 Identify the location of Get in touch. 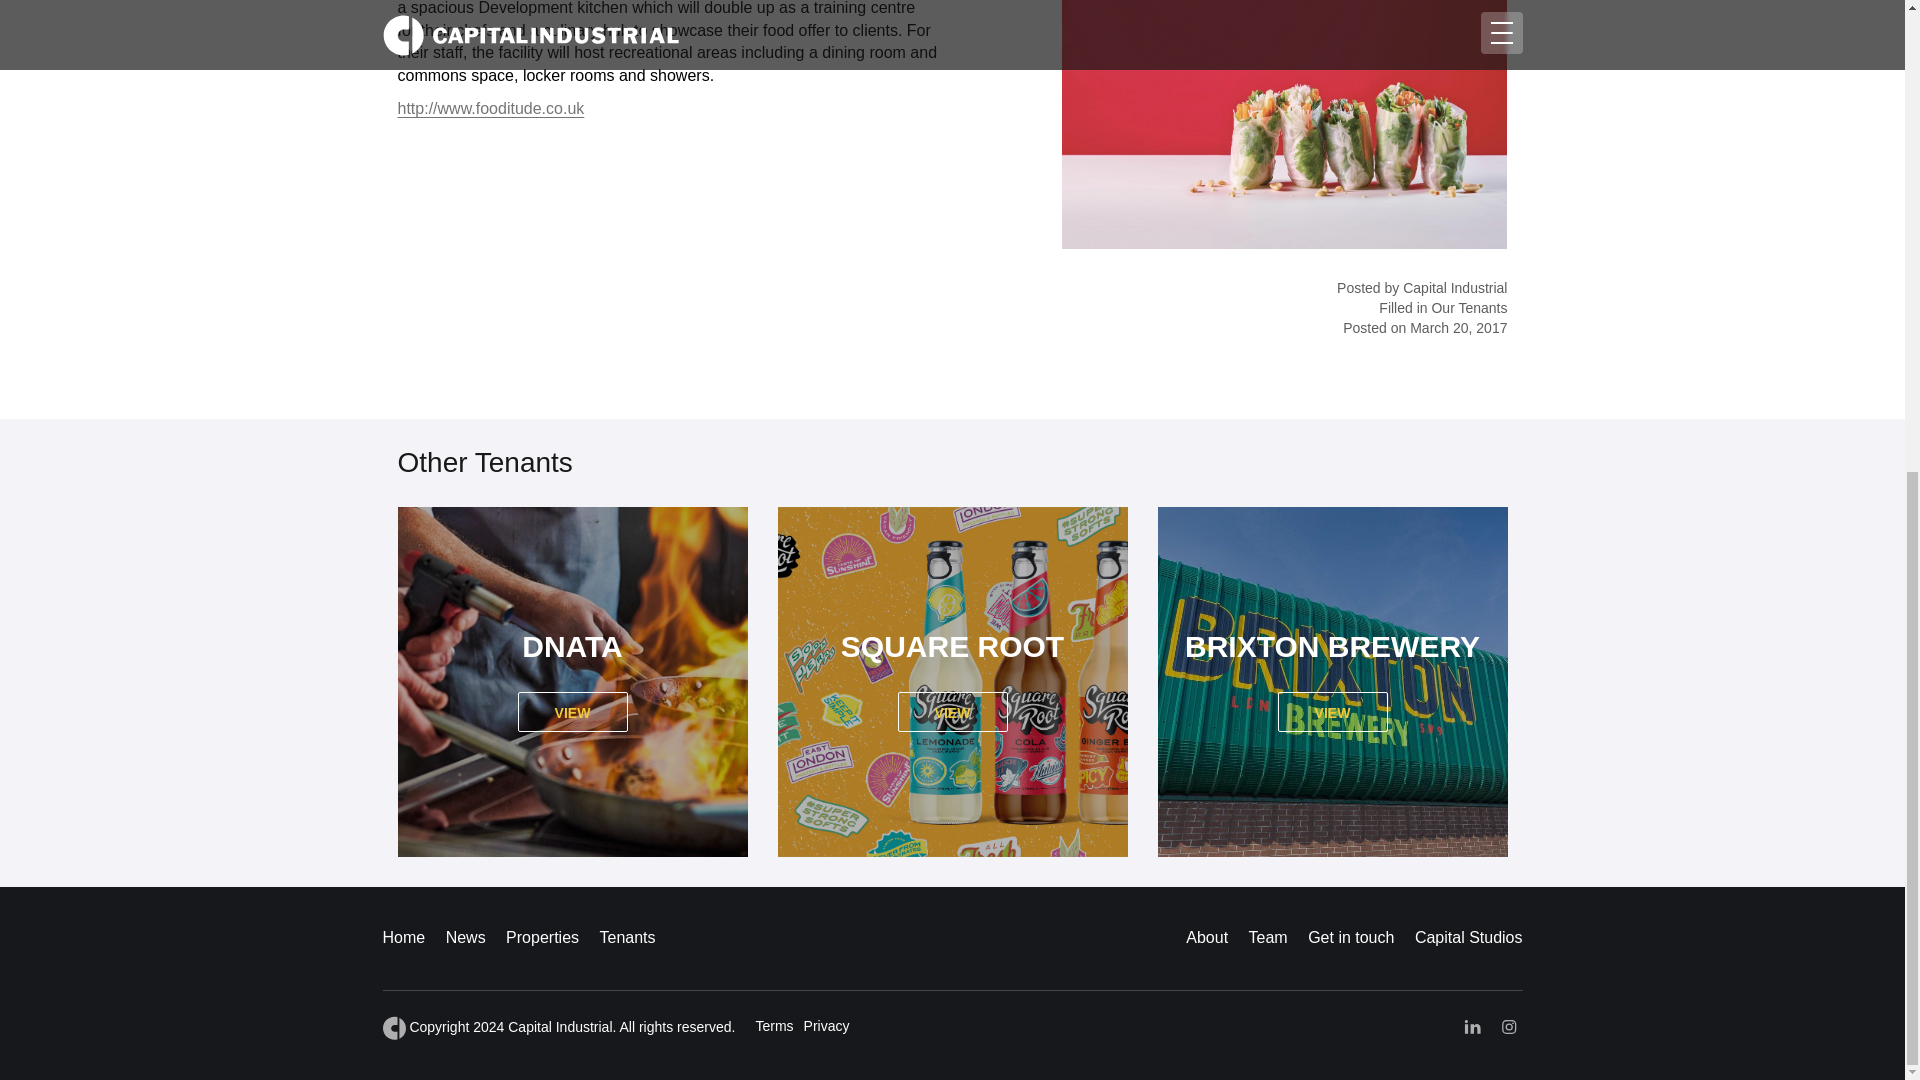
(1350, 937).